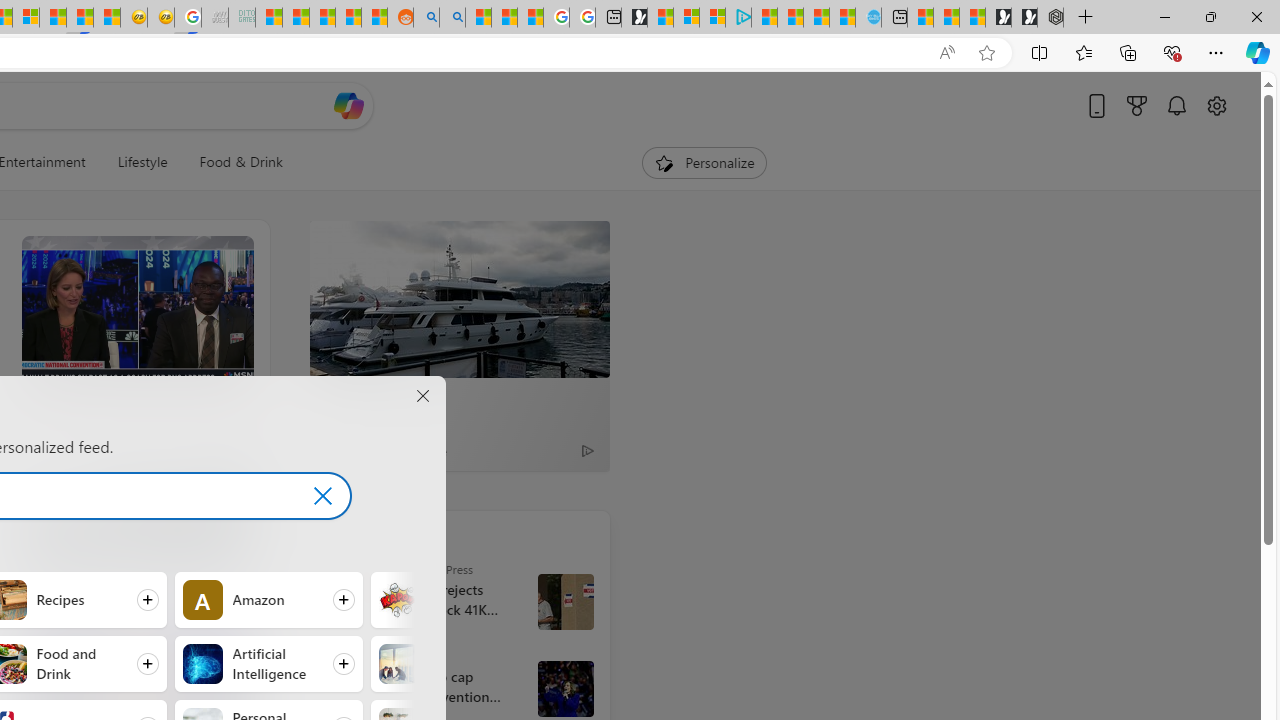  What do you see at coordinates (464, 599) in the screenshot?
I see `Follow Comics` at bounding box center [464, 599].